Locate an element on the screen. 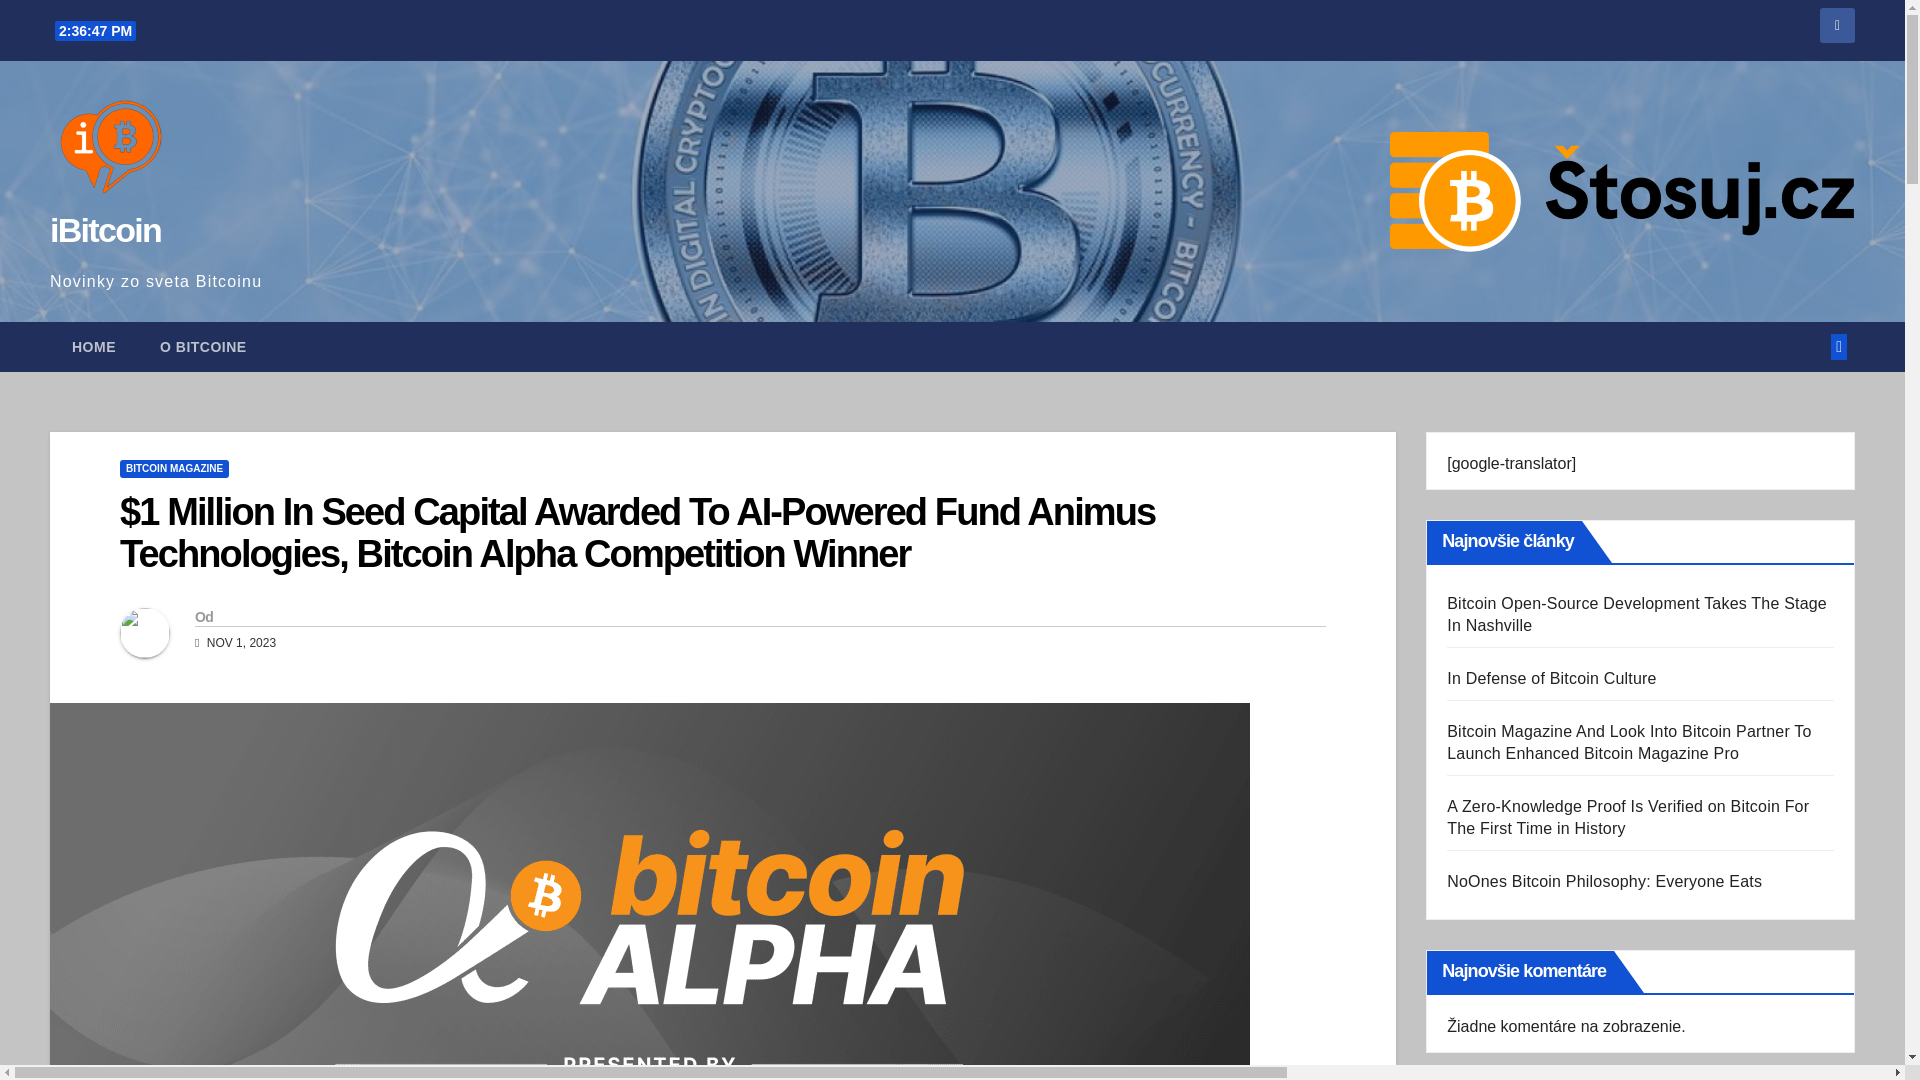 The width and height of the screenshot is (1920, 1080). HOME is located at coordinates (94, 346).